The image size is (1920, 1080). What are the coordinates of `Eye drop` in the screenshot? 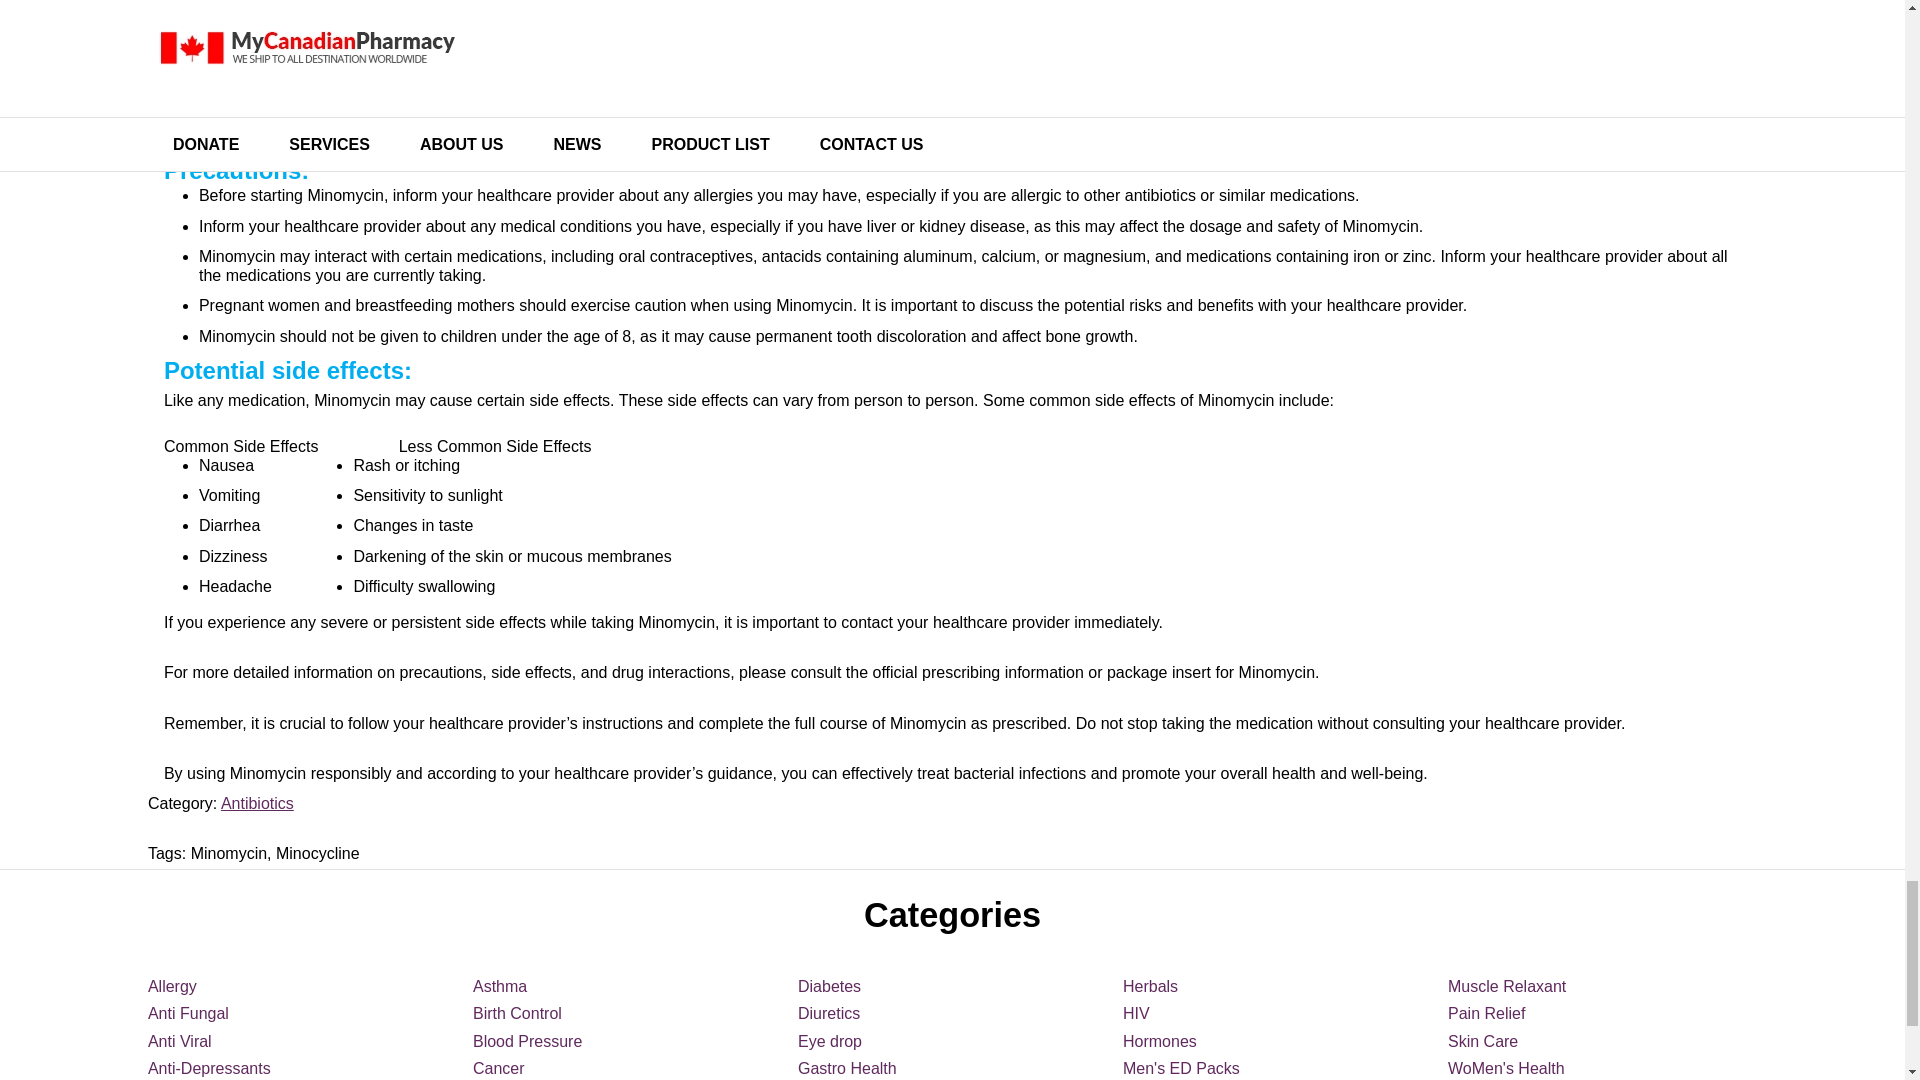 It's located at (830, 1040).